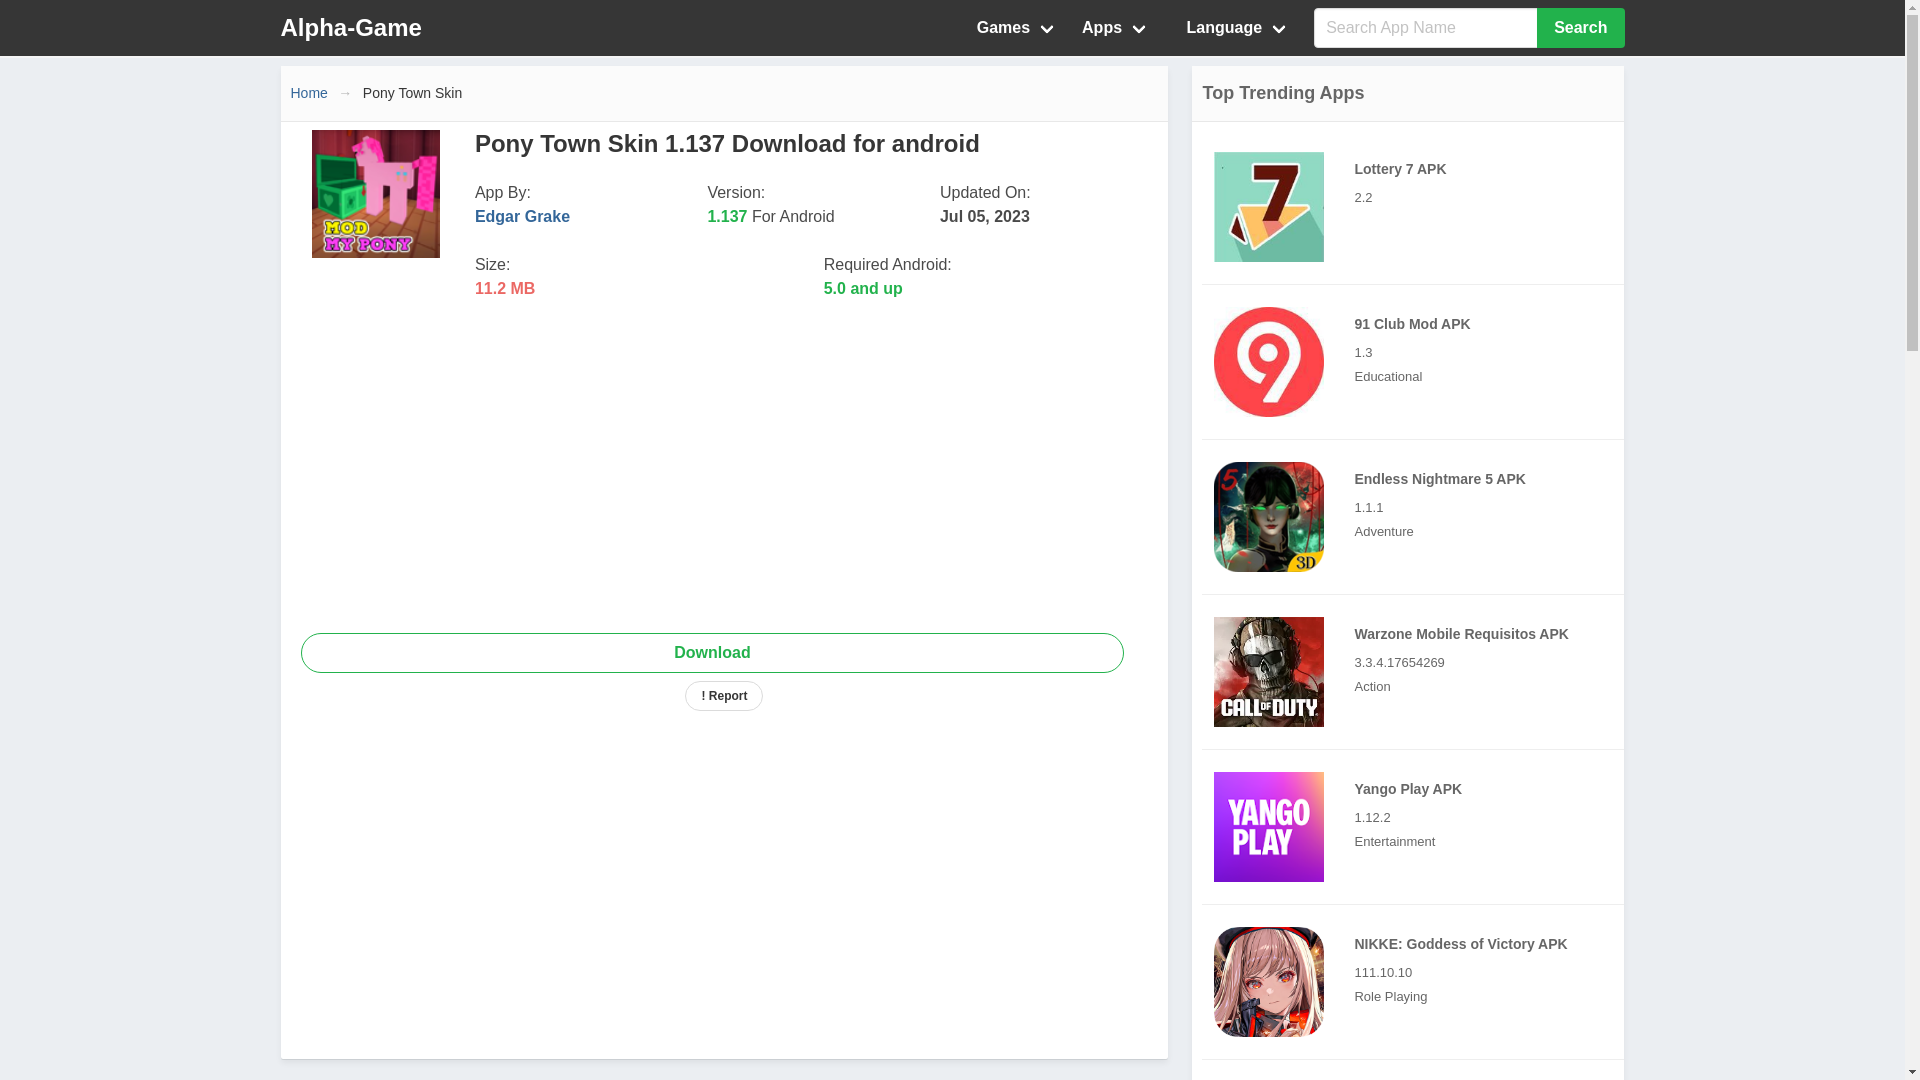  What do you see at coordinates (1418, 362) in the screenshot?
I see `91 Club Mod APK` at bounding box center [1418, 362].